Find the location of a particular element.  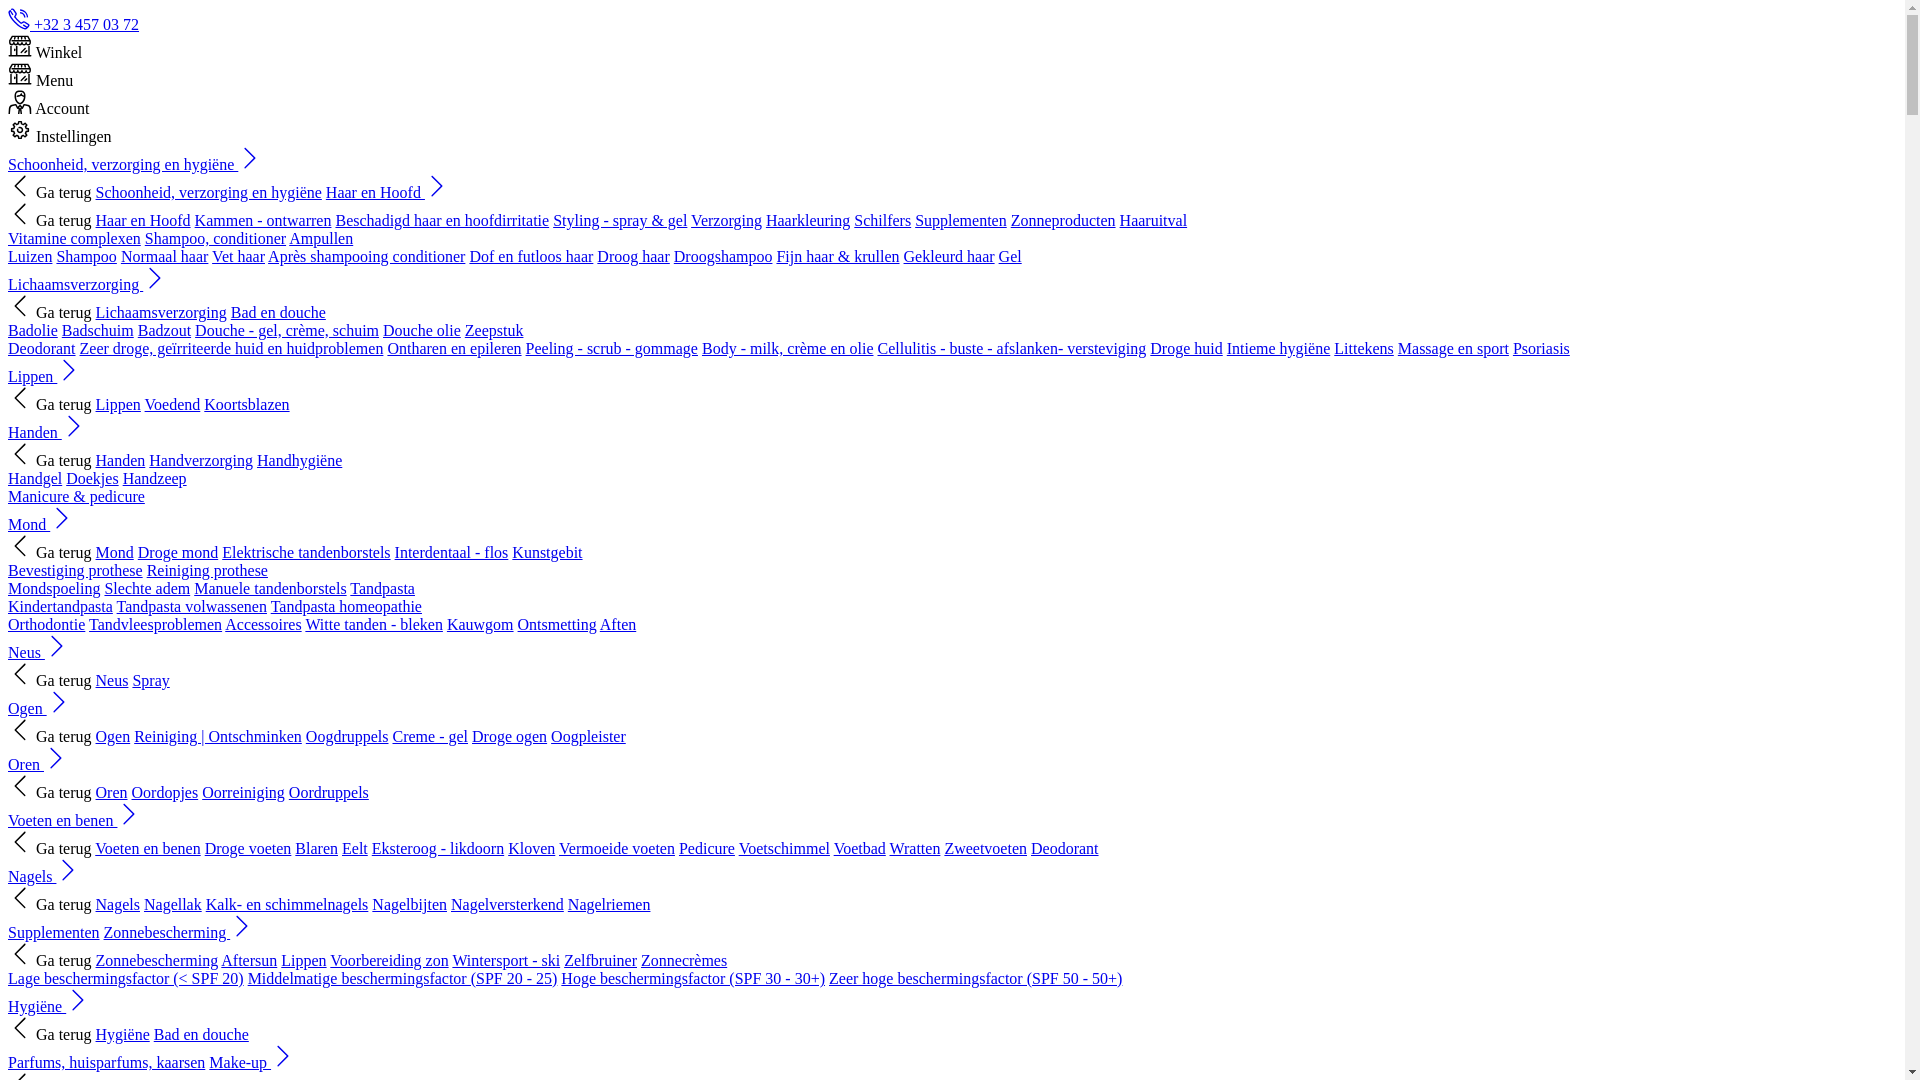

Zonnebescherming is located at coordinates (158, 960).